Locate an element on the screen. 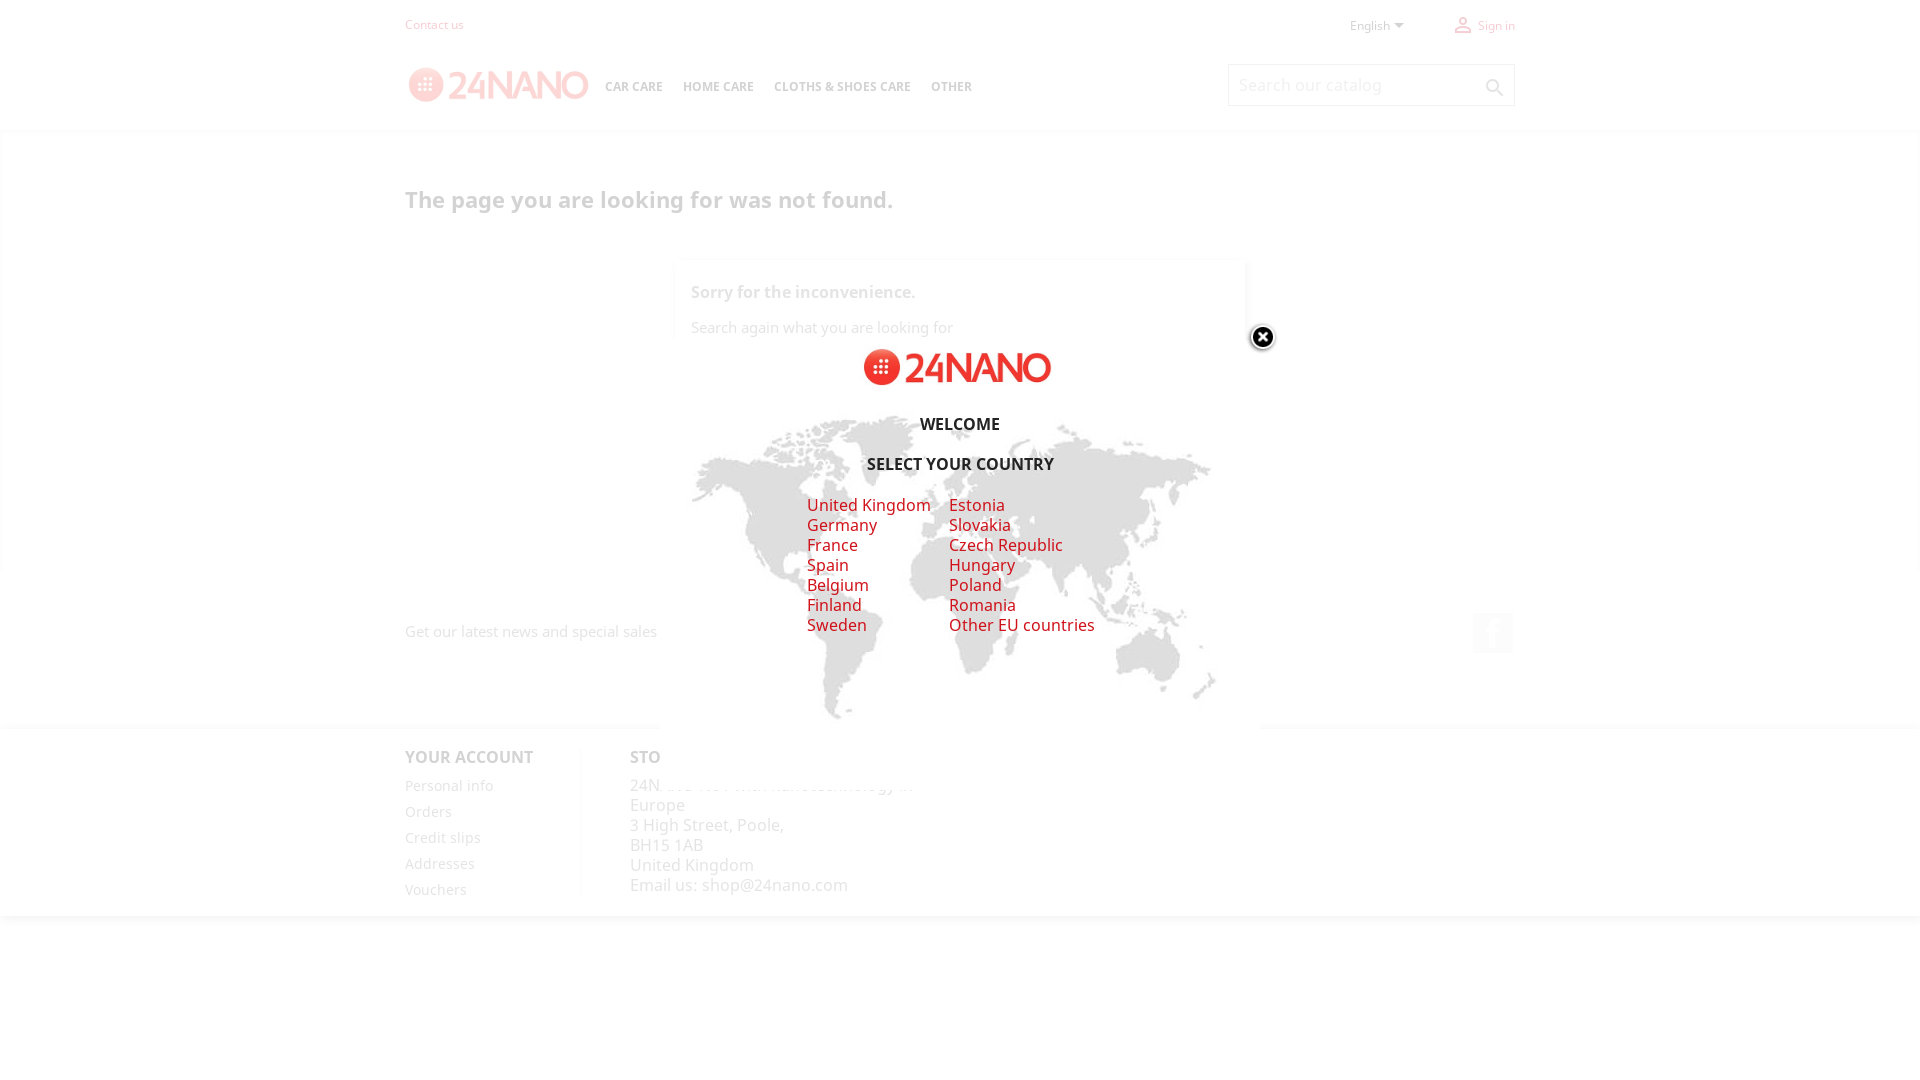 The width and height of the screenshot is (1920, 1080). Poland is located at coordinates (976, 585).